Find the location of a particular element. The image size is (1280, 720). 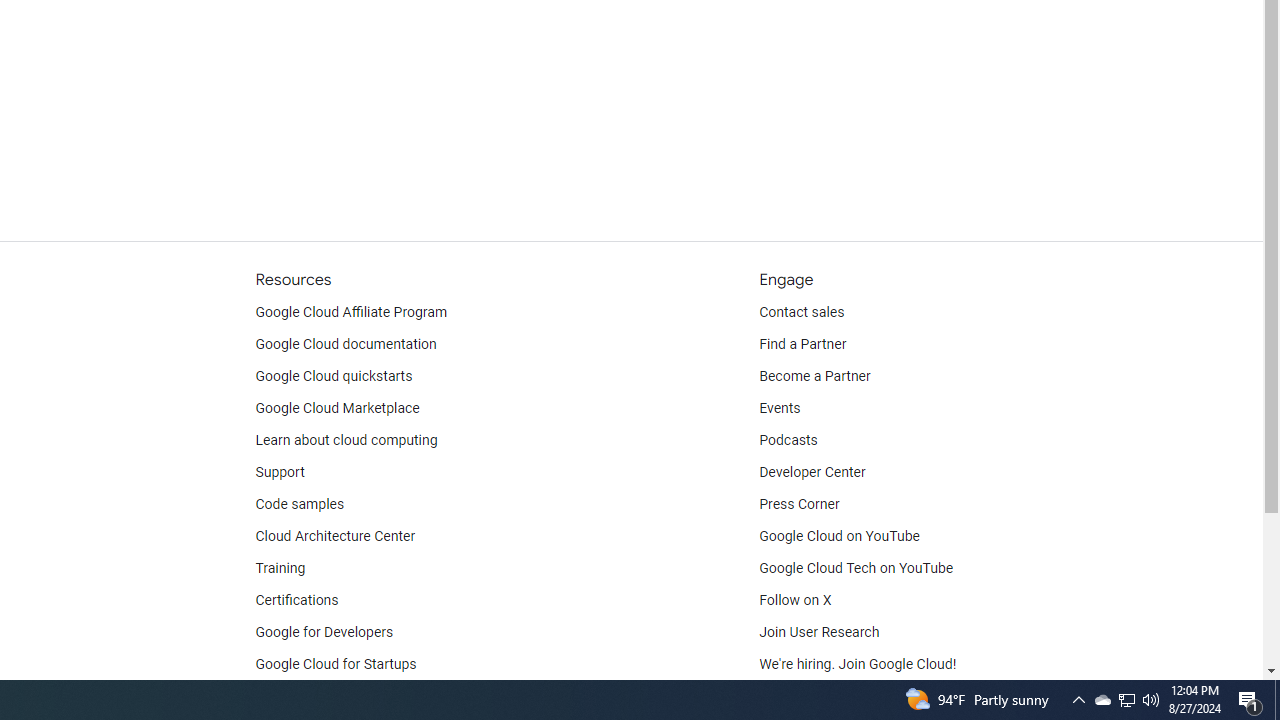

Cloud Architecture Center is located at coordinates (335, 536).